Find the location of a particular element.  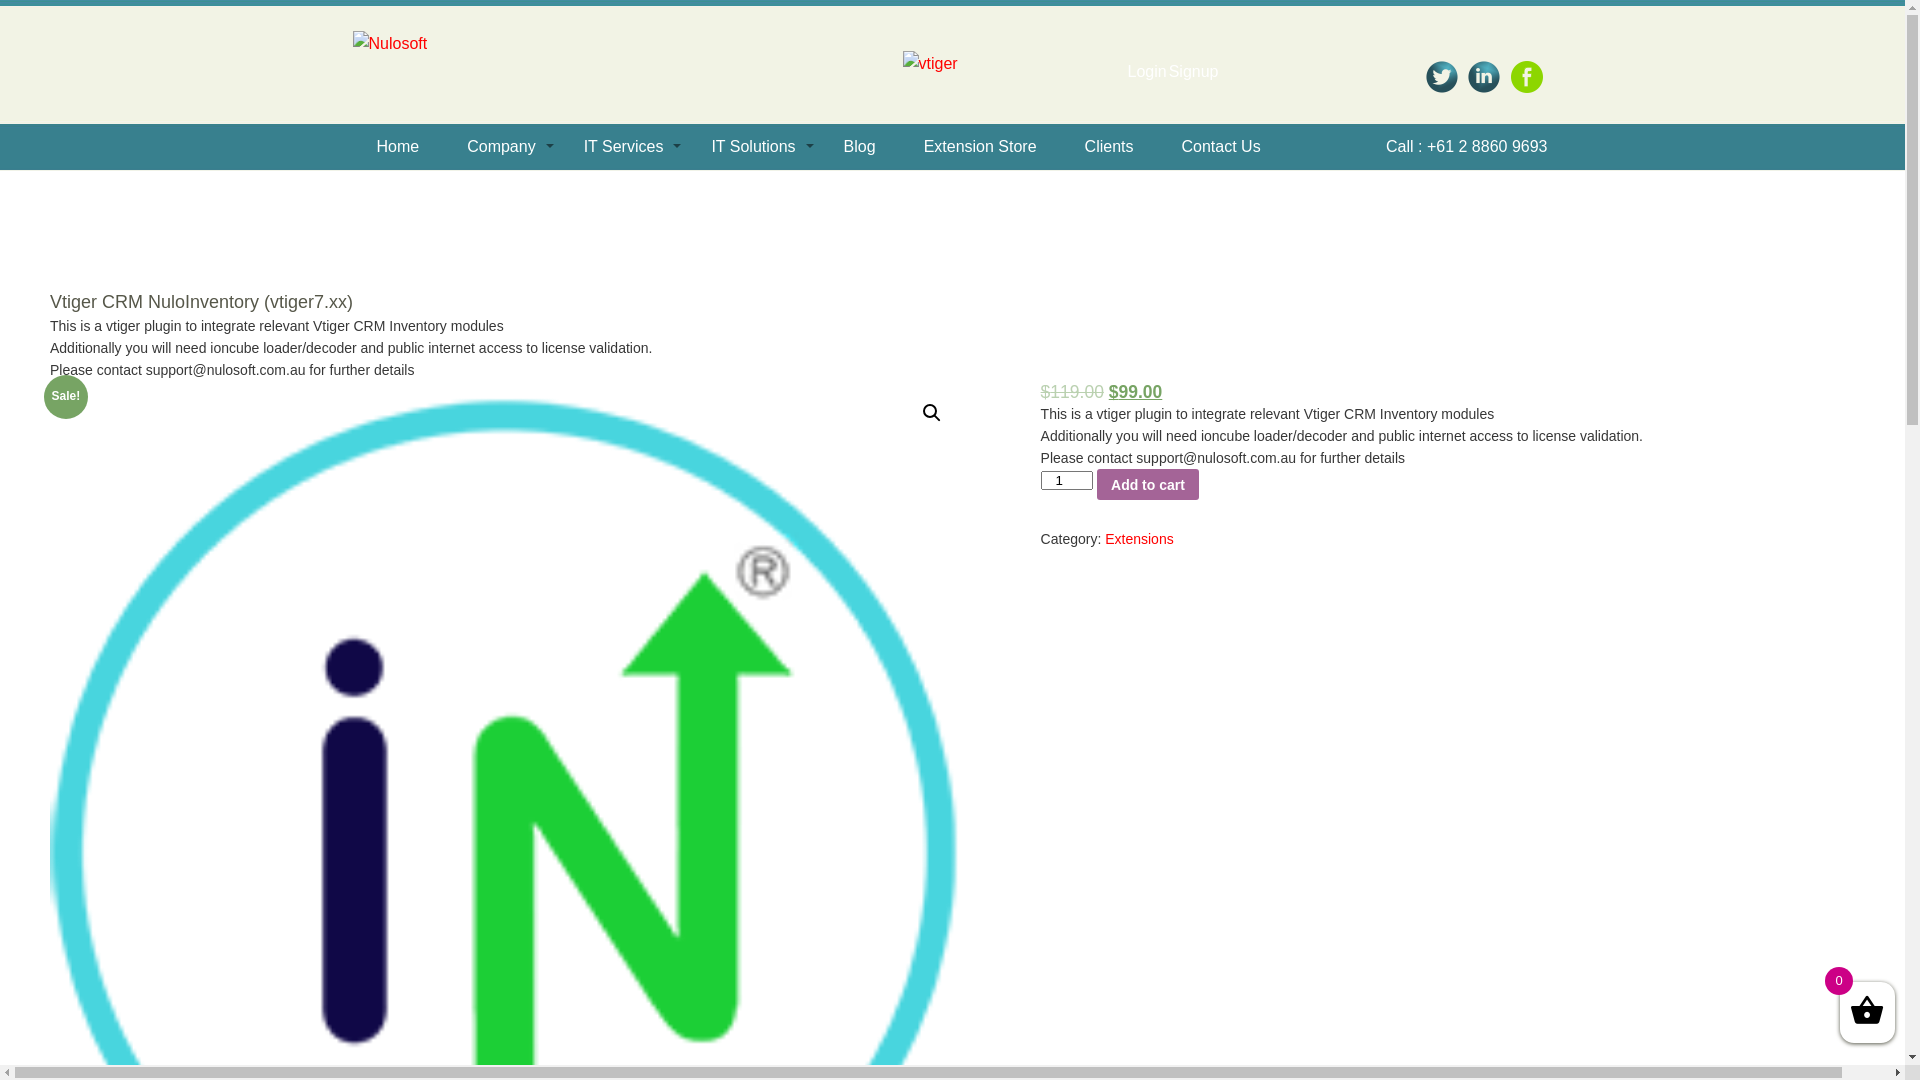

Extension Store is located at coordinates (980, 146).